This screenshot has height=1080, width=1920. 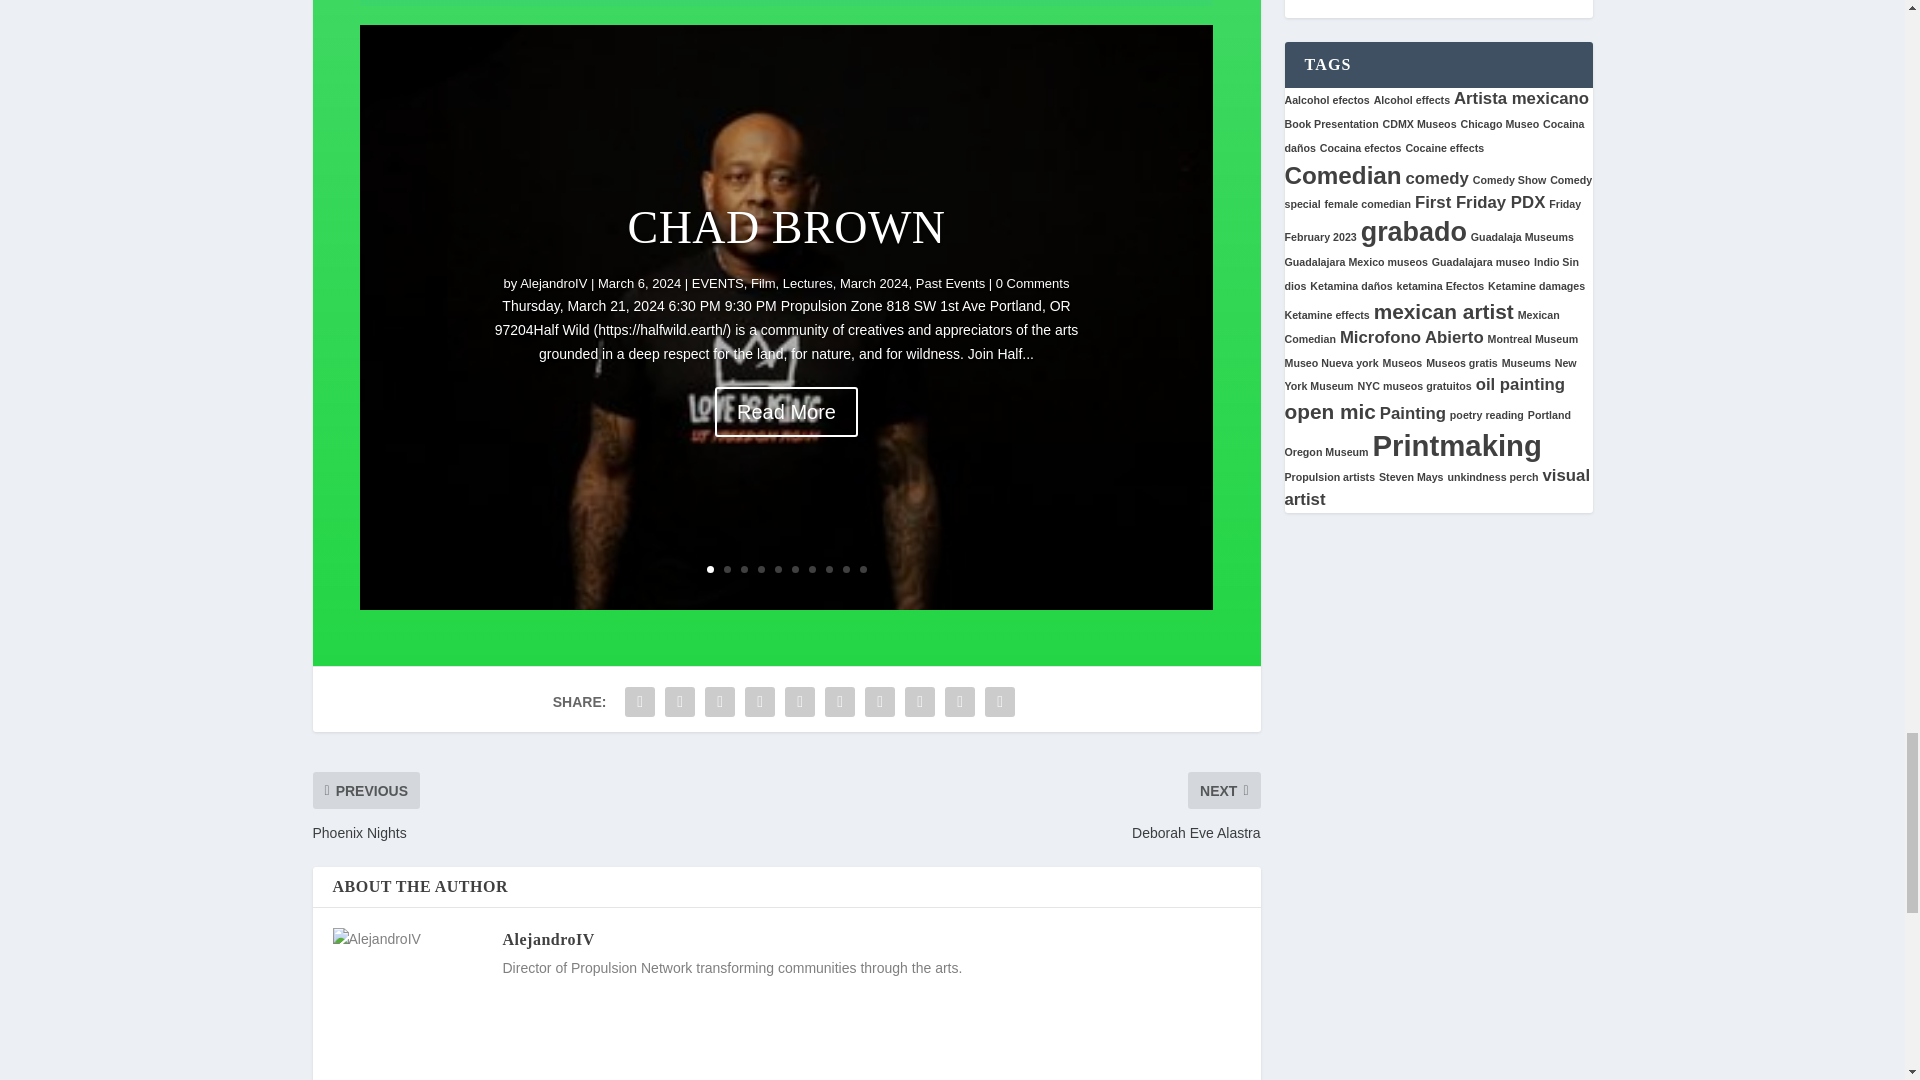 I want to click on AlejandroIV, so click(x=554, y=324).